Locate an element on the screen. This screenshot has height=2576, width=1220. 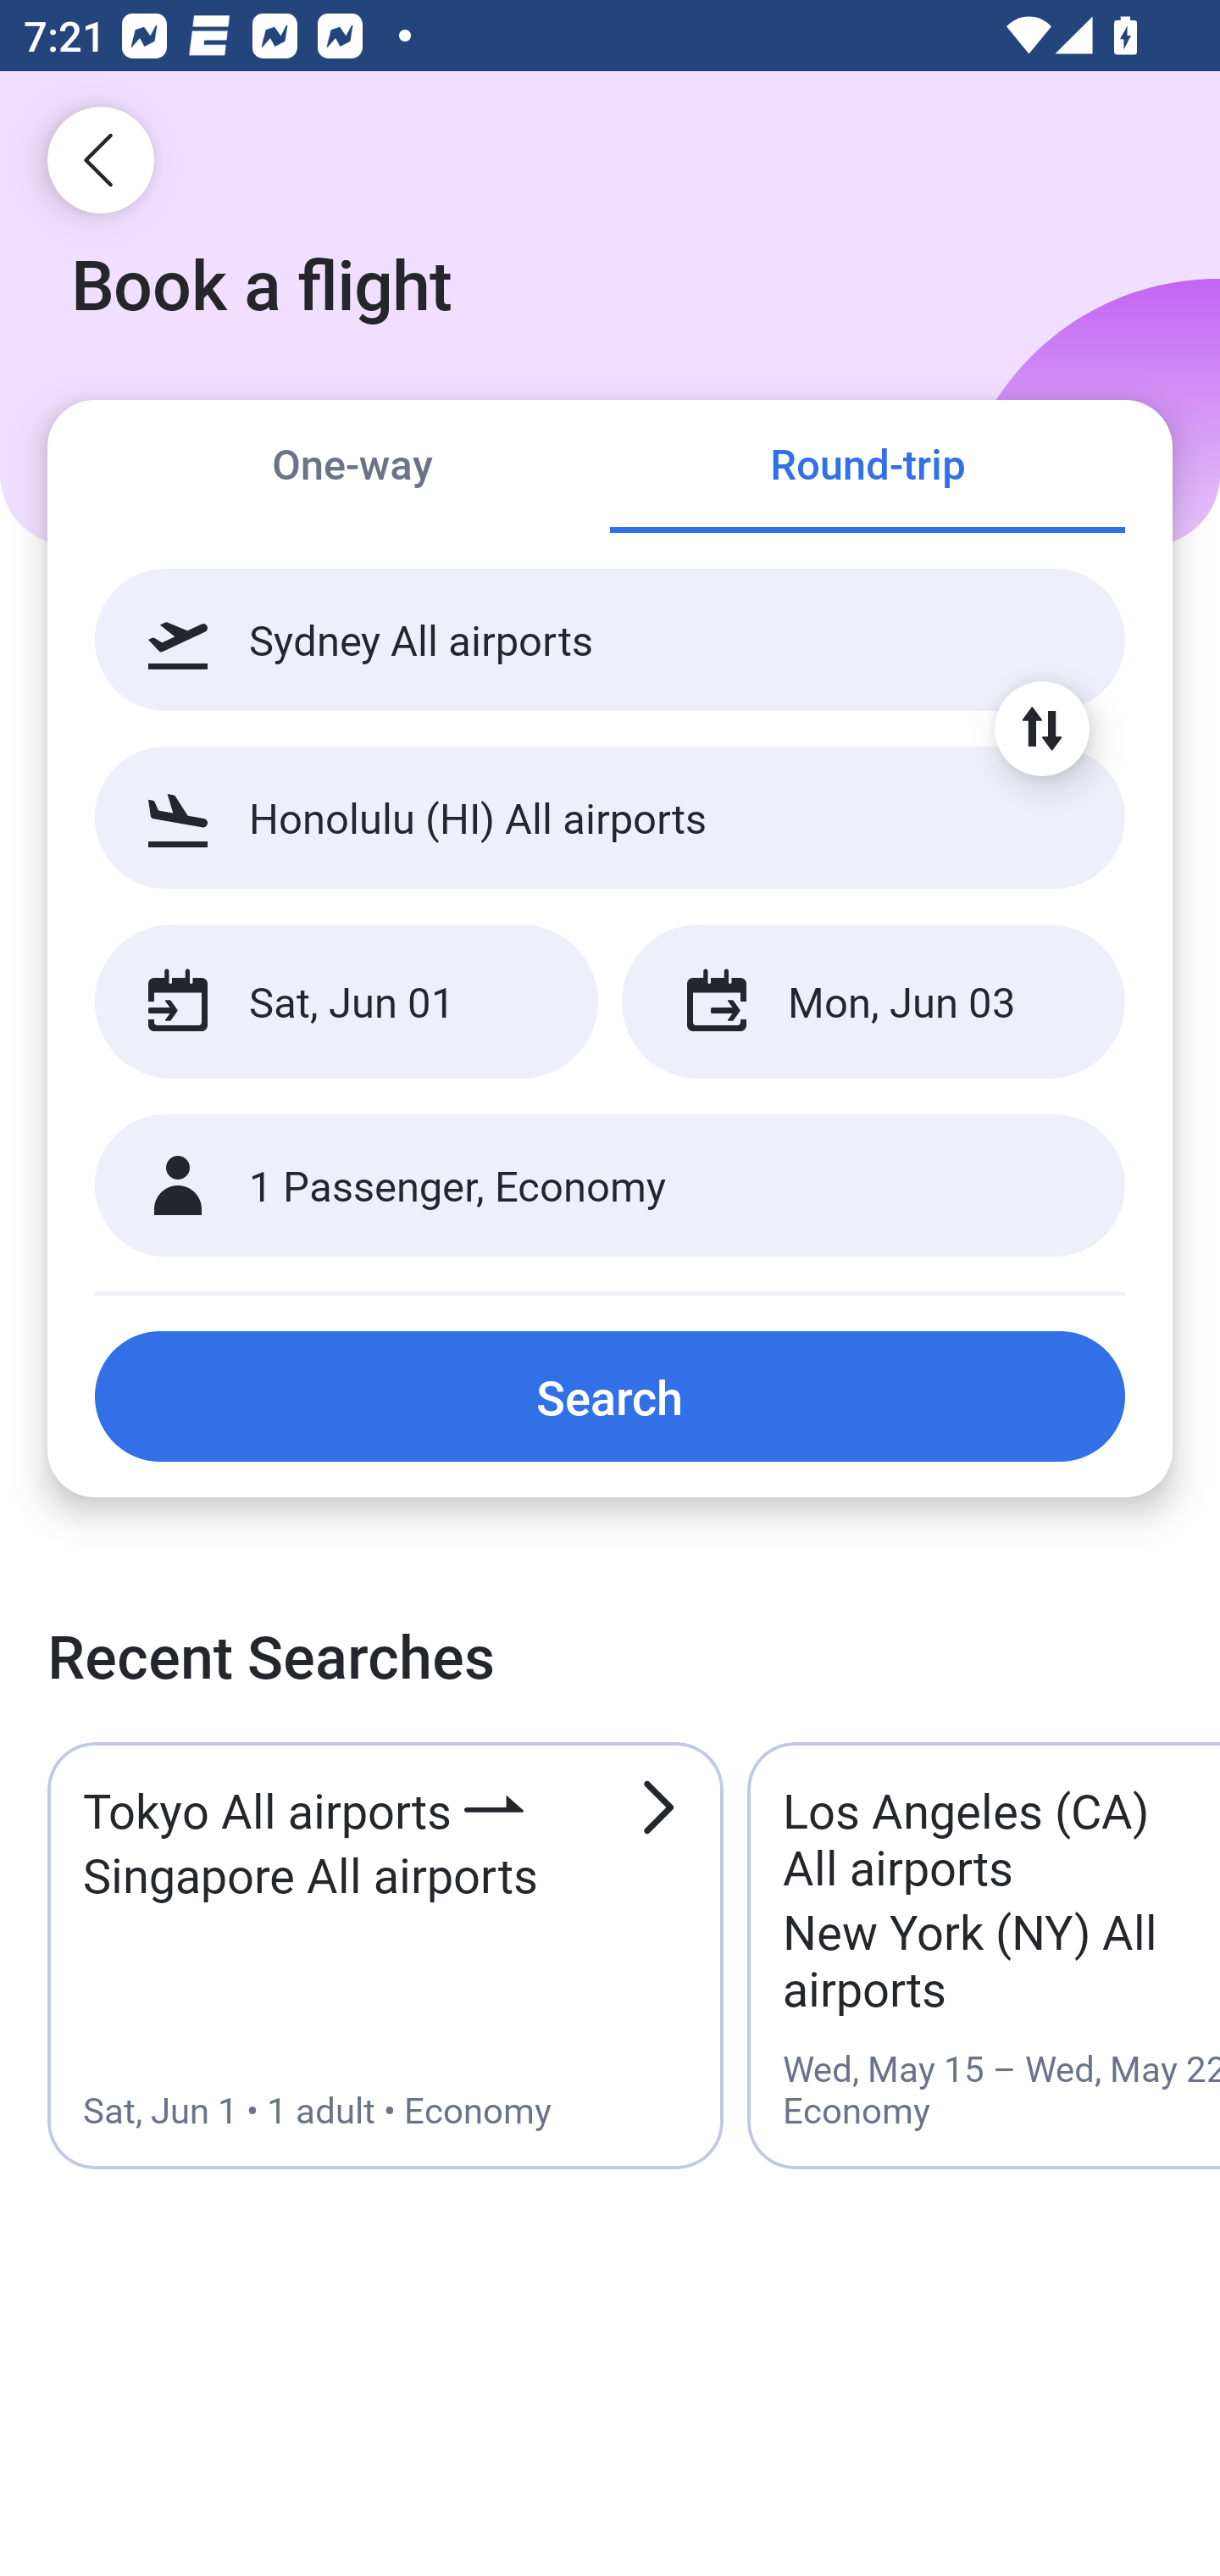
Sydney All airports is located at coordinates (610, 640).